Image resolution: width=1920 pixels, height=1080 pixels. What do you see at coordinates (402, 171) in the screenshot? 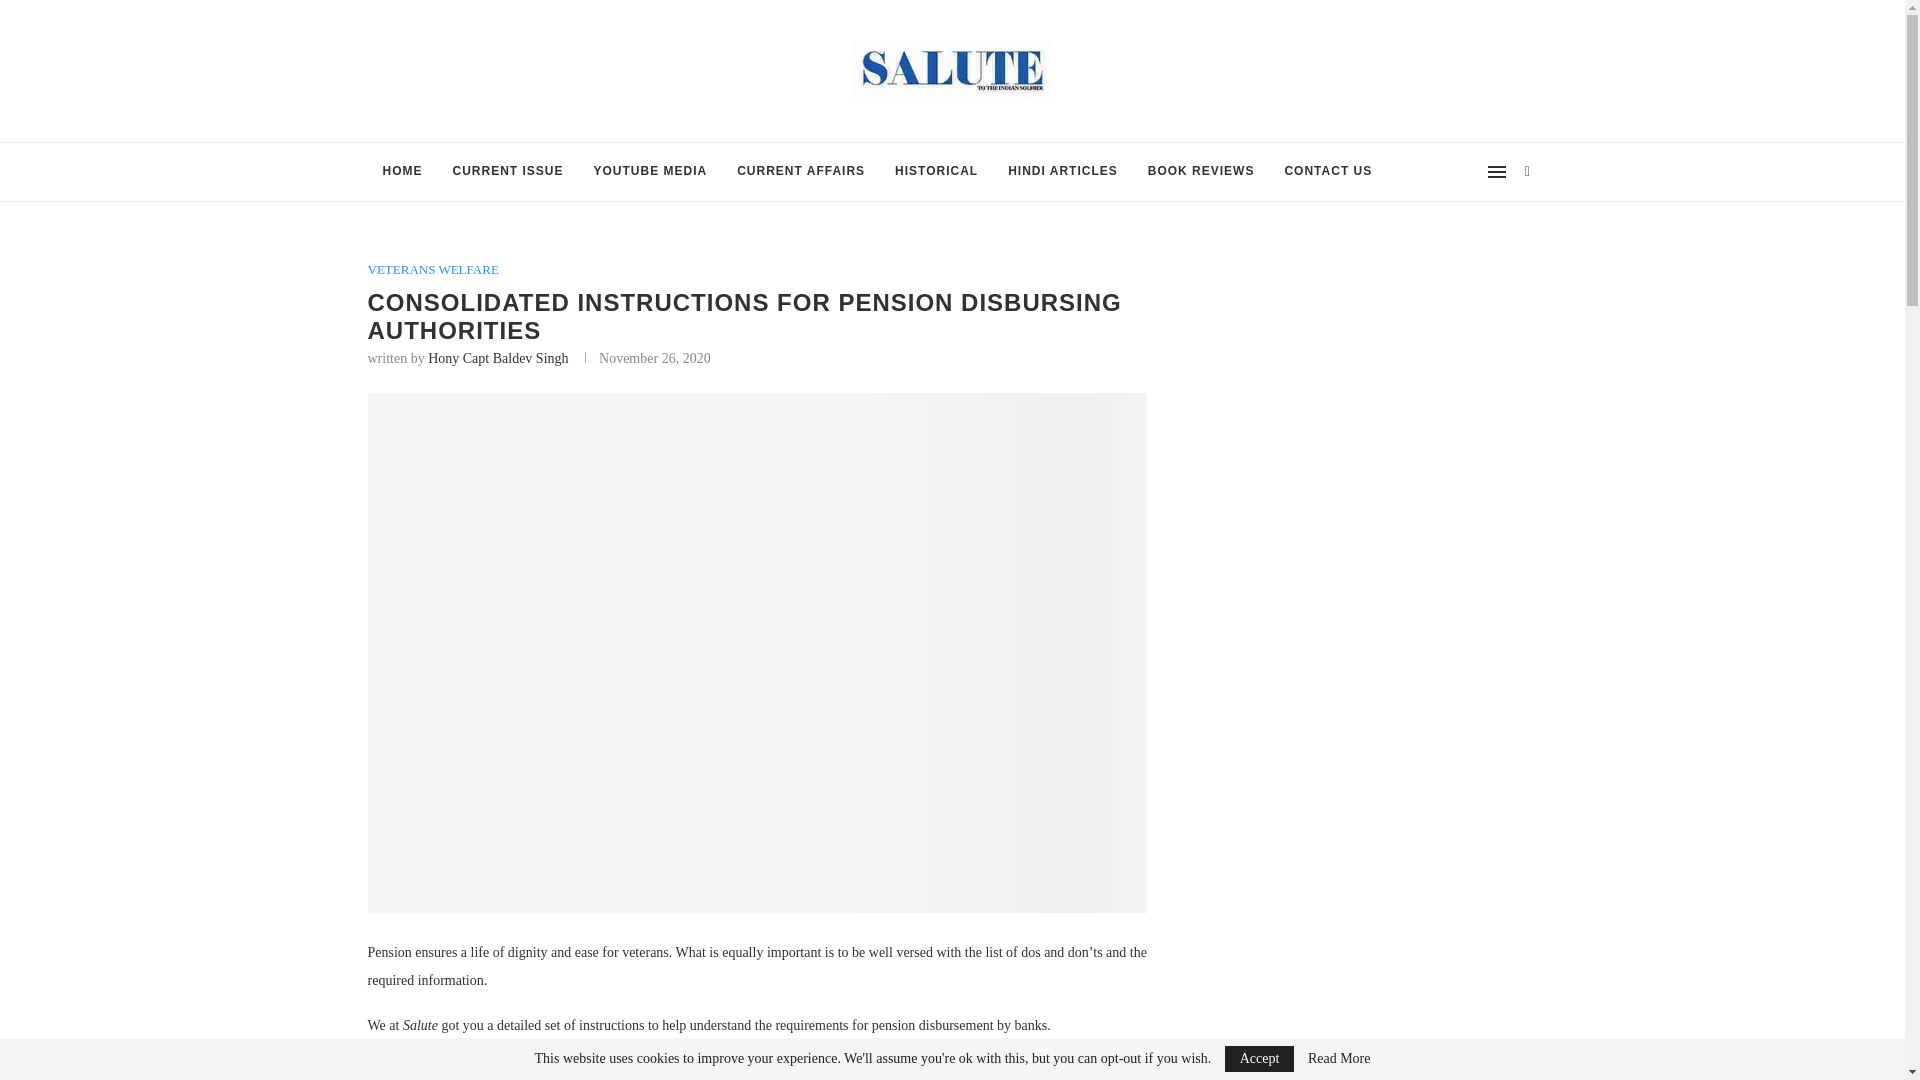
I see `HOME` at bounding box center [402, 171].